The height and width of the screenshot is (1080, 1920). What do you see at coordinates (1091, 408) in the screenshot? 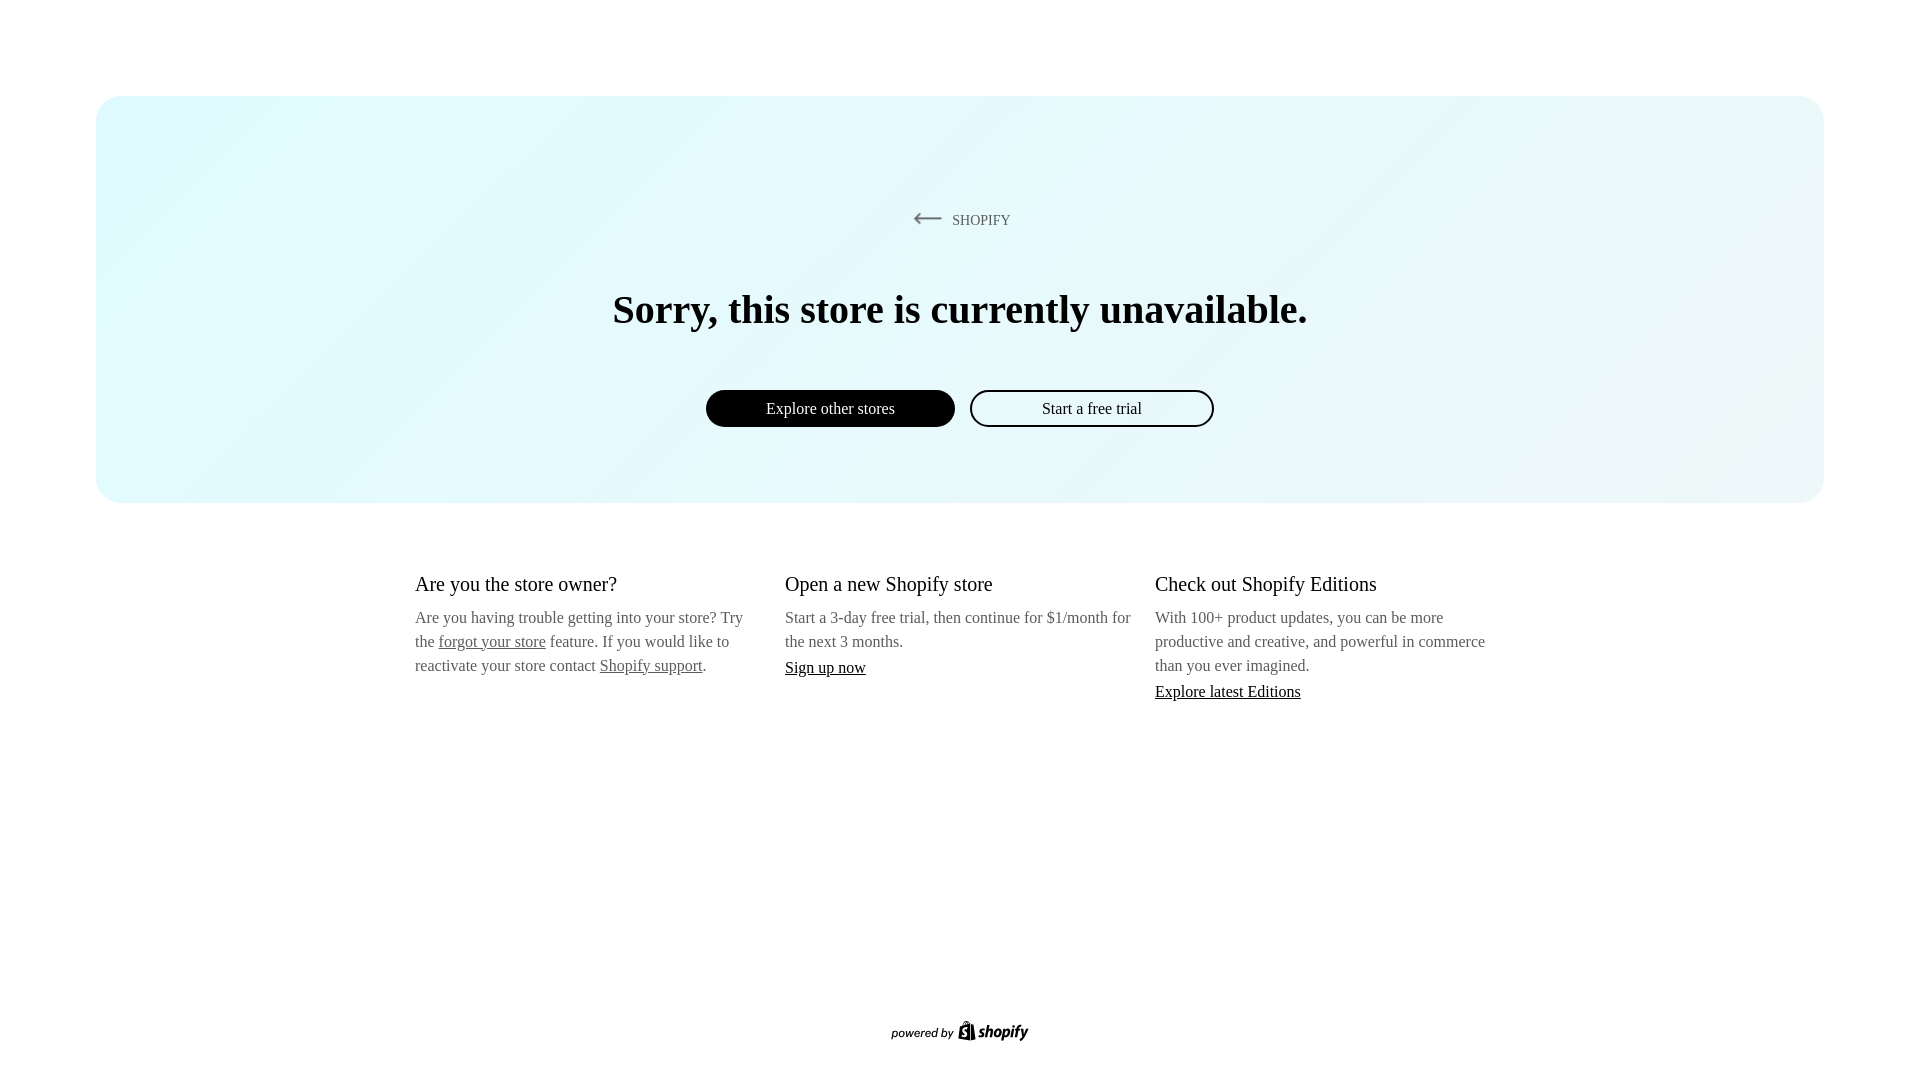
I see `Start a free trial` at bounding box center [1091, 408].